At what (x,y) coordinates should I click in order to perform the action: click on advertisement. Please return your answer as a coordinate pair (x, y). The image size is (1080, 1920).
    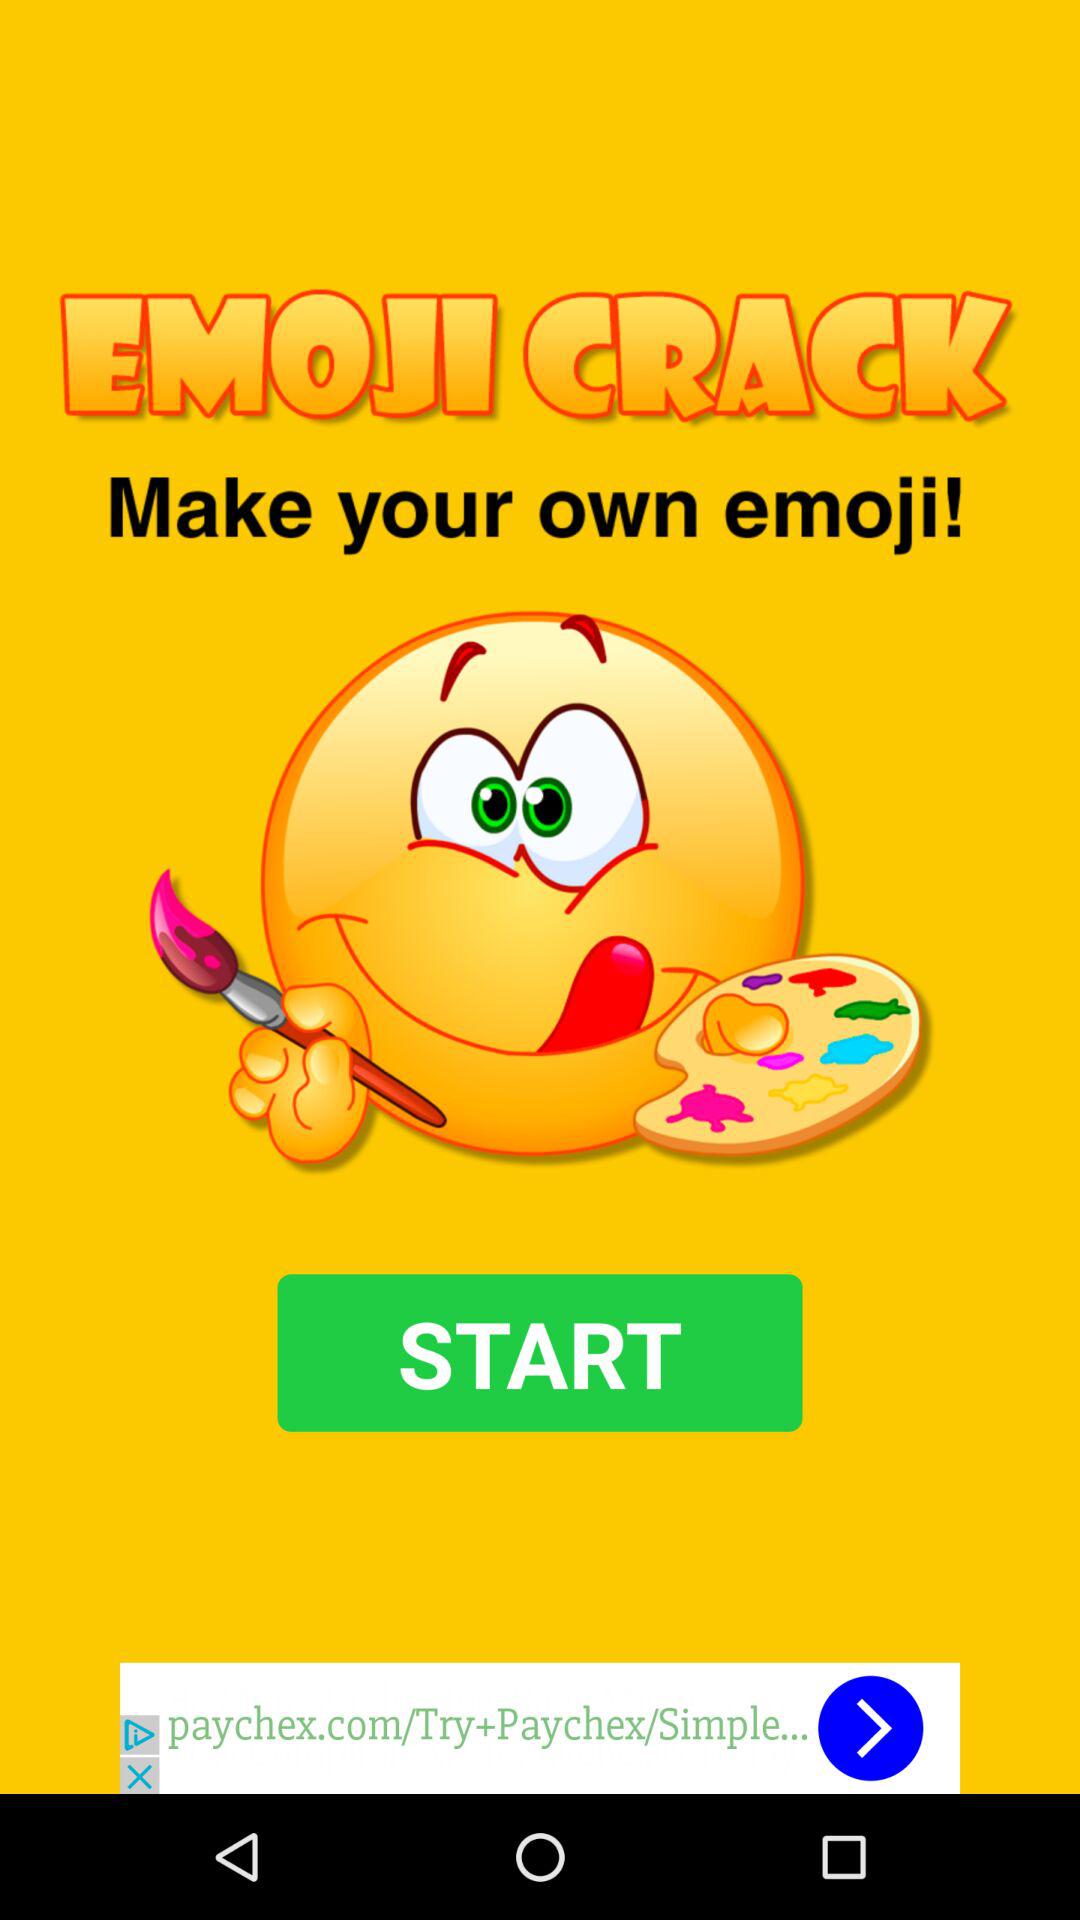
    Looking at the image, I should click on (540, 1728).